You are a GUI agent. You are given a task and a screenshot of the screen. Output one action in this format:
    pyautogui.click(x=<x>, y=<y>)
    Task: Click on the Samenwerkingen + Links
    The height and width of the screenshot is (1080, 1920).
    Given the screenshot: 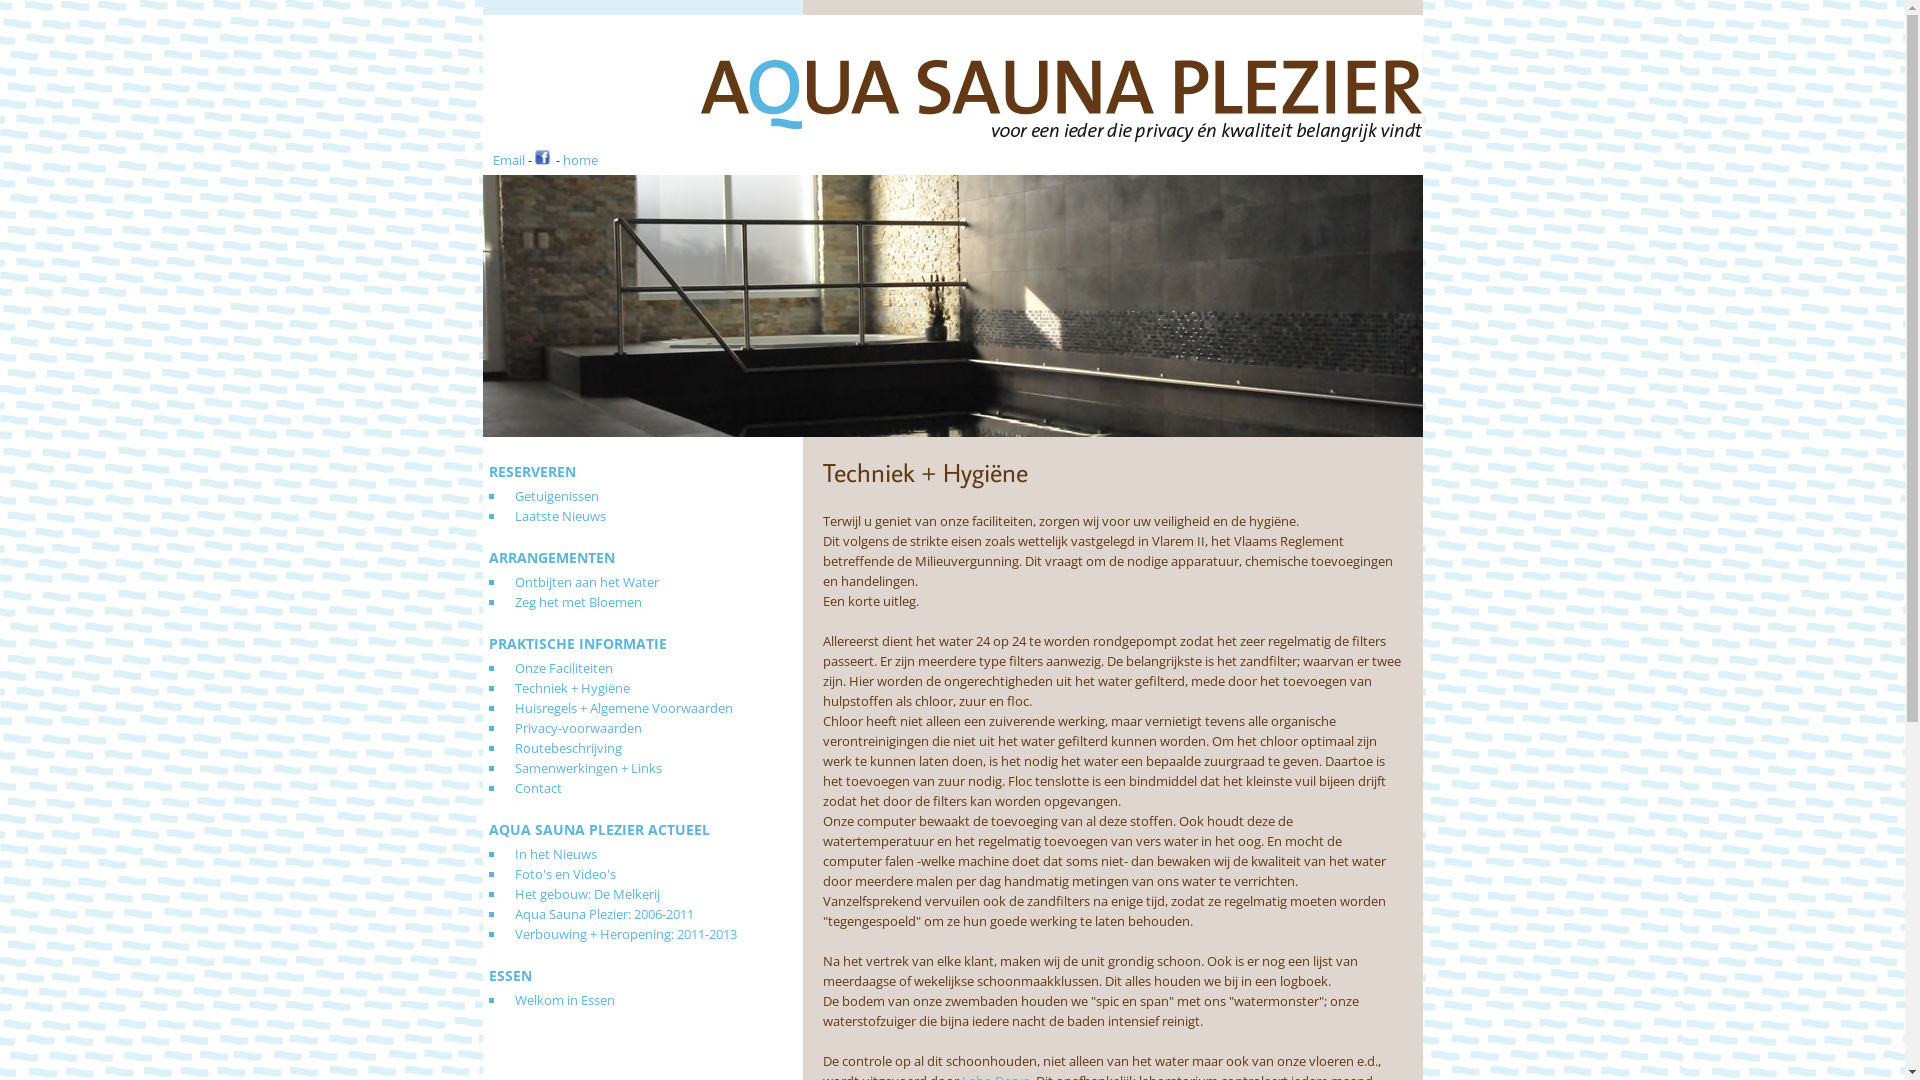 What is the action you would take?
    pyautogui.click(x=572, y=768)
    